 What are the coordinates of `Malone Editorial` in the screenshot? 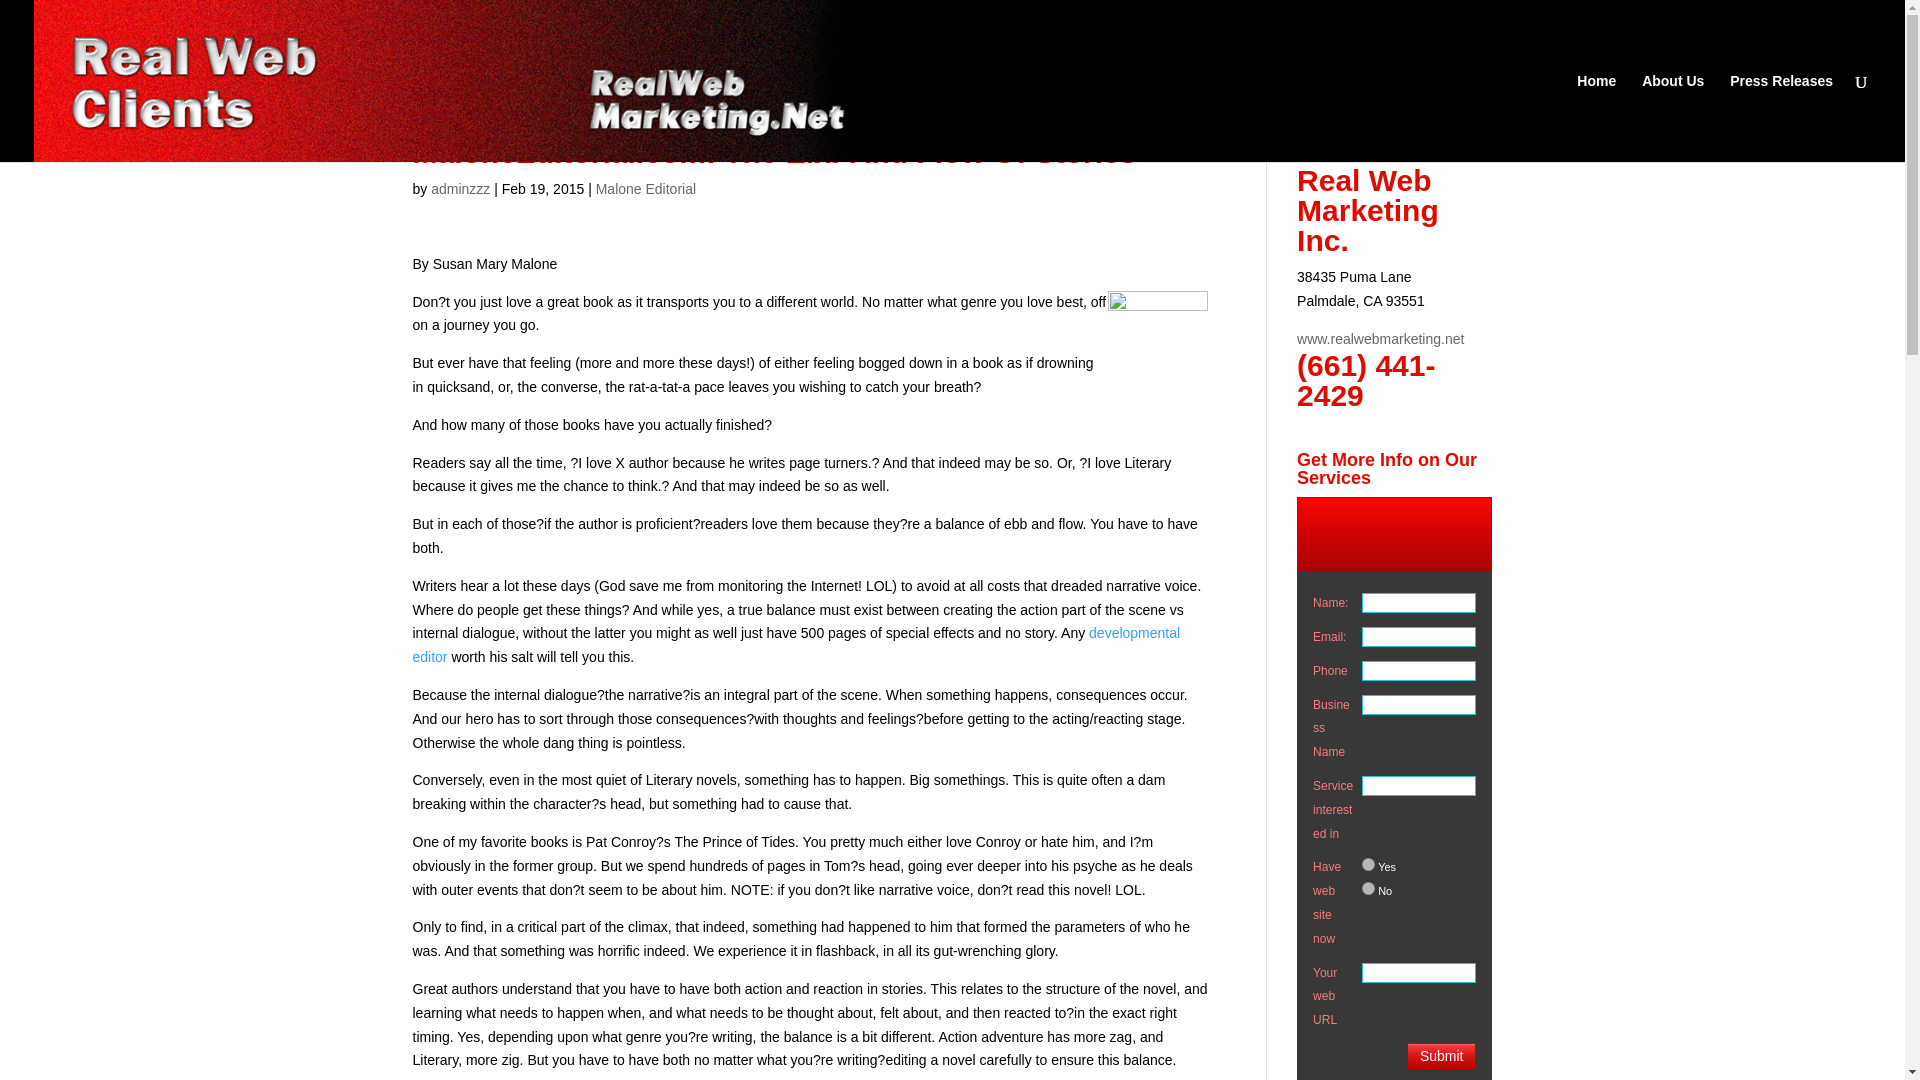 It's located at (645, 188).